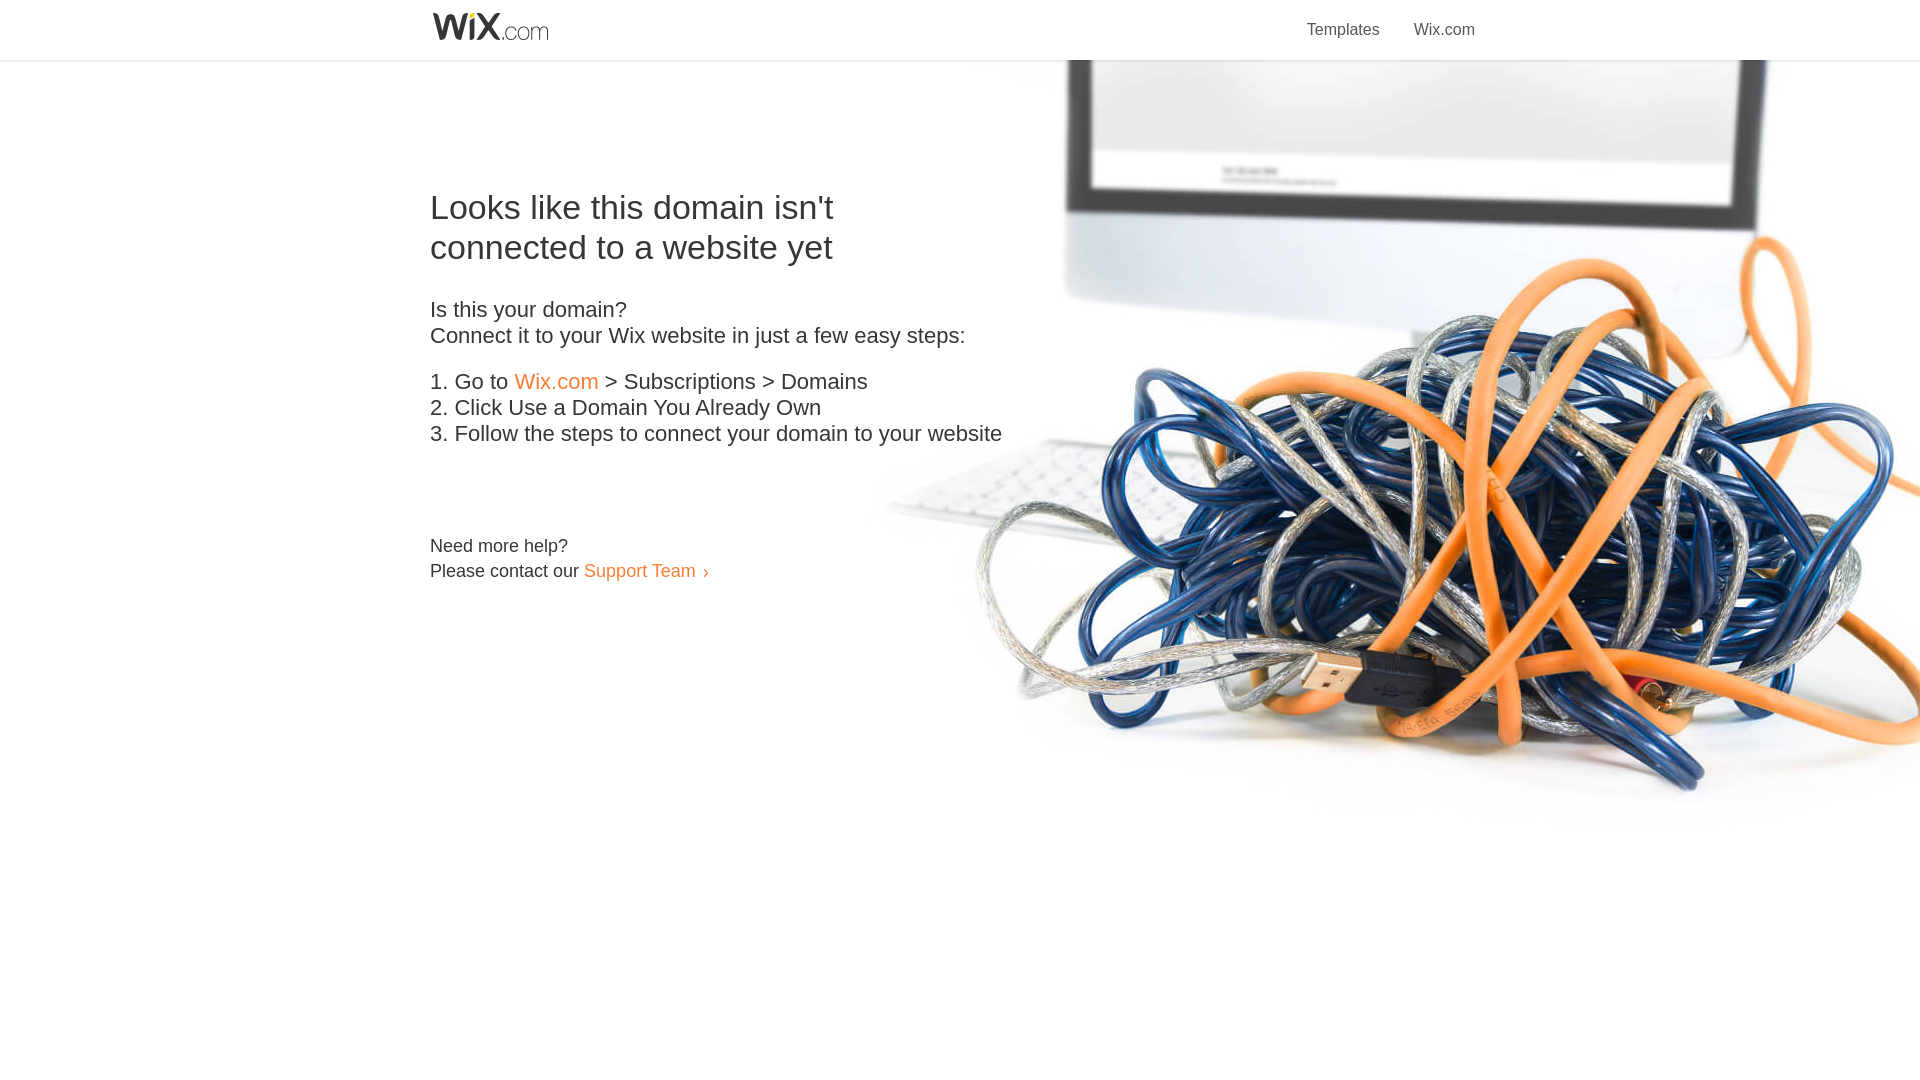 The image size is (1920, 1080). Describe the element at coordinates (1344, 18) in the screenshot. I see `Templates` at that location.